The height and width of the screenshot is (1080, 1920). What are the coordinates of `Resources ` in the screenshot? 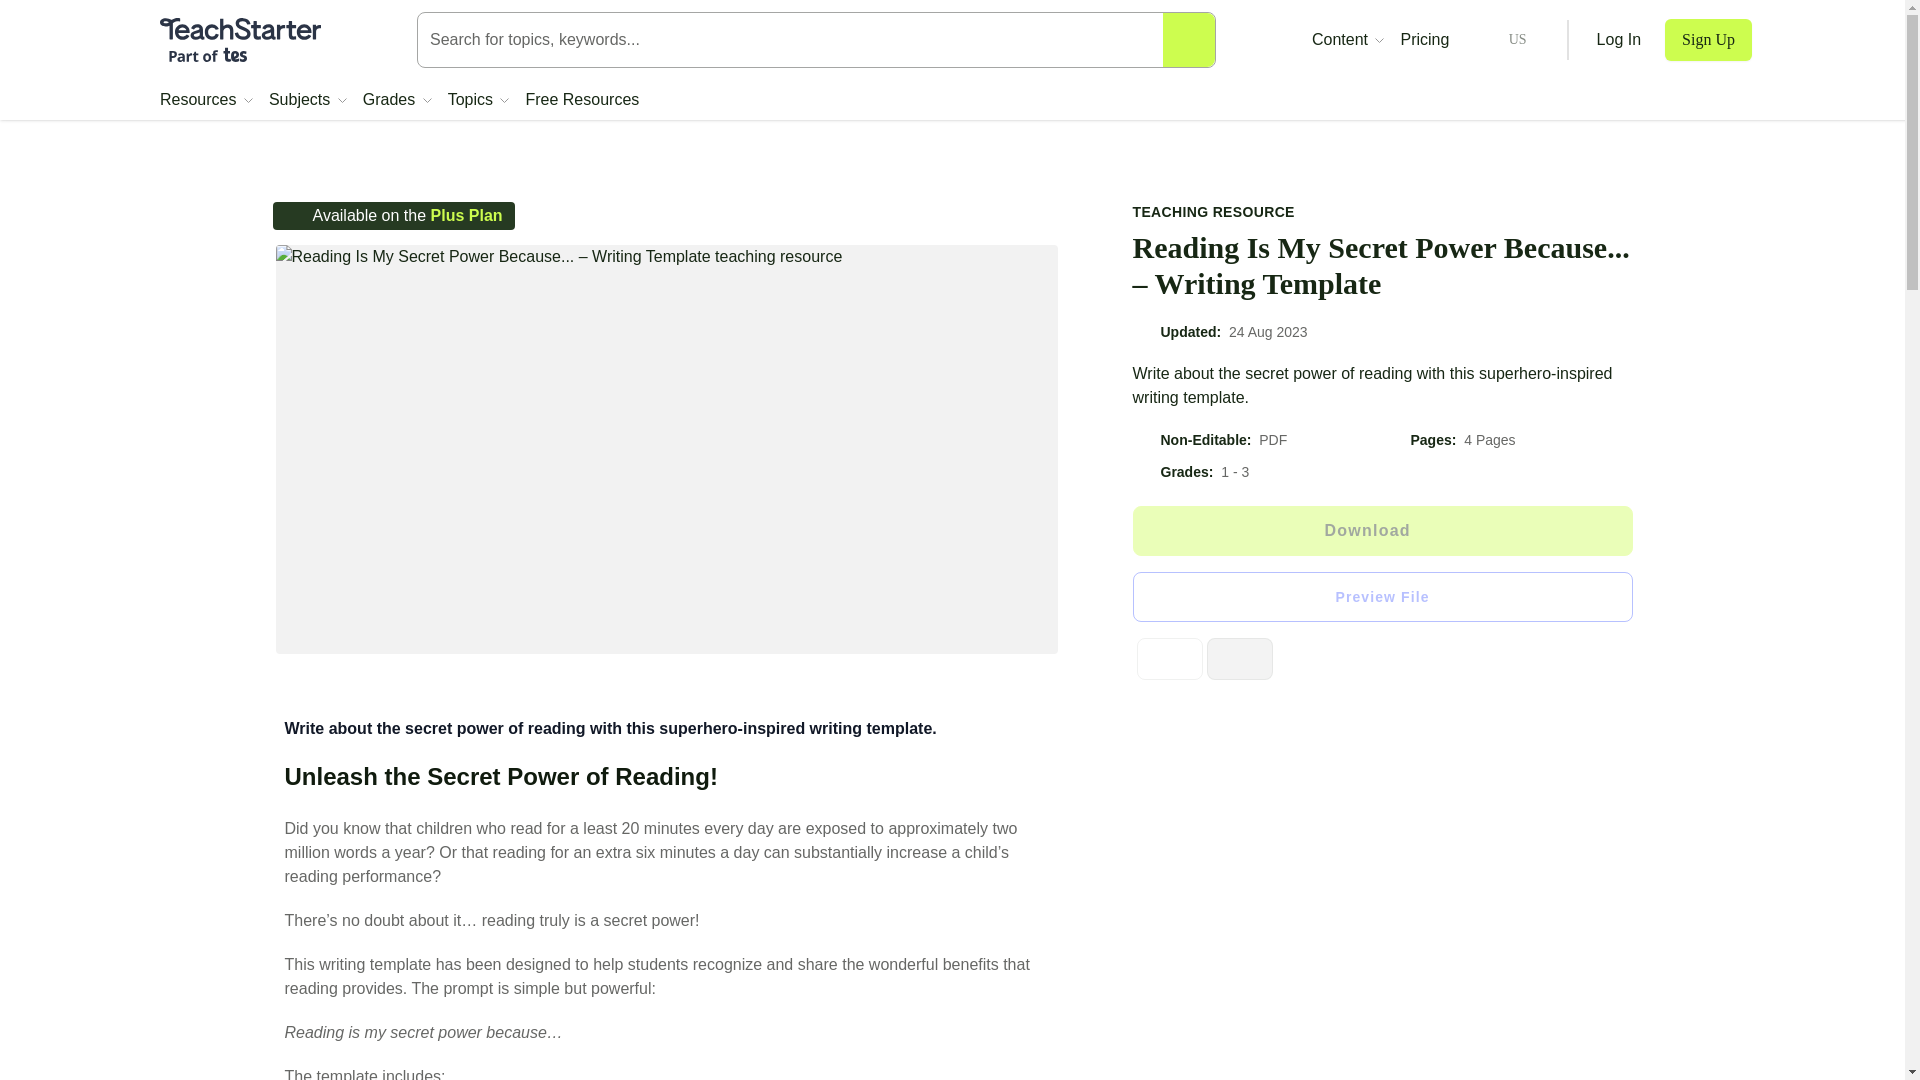 It's located at (206, 100).